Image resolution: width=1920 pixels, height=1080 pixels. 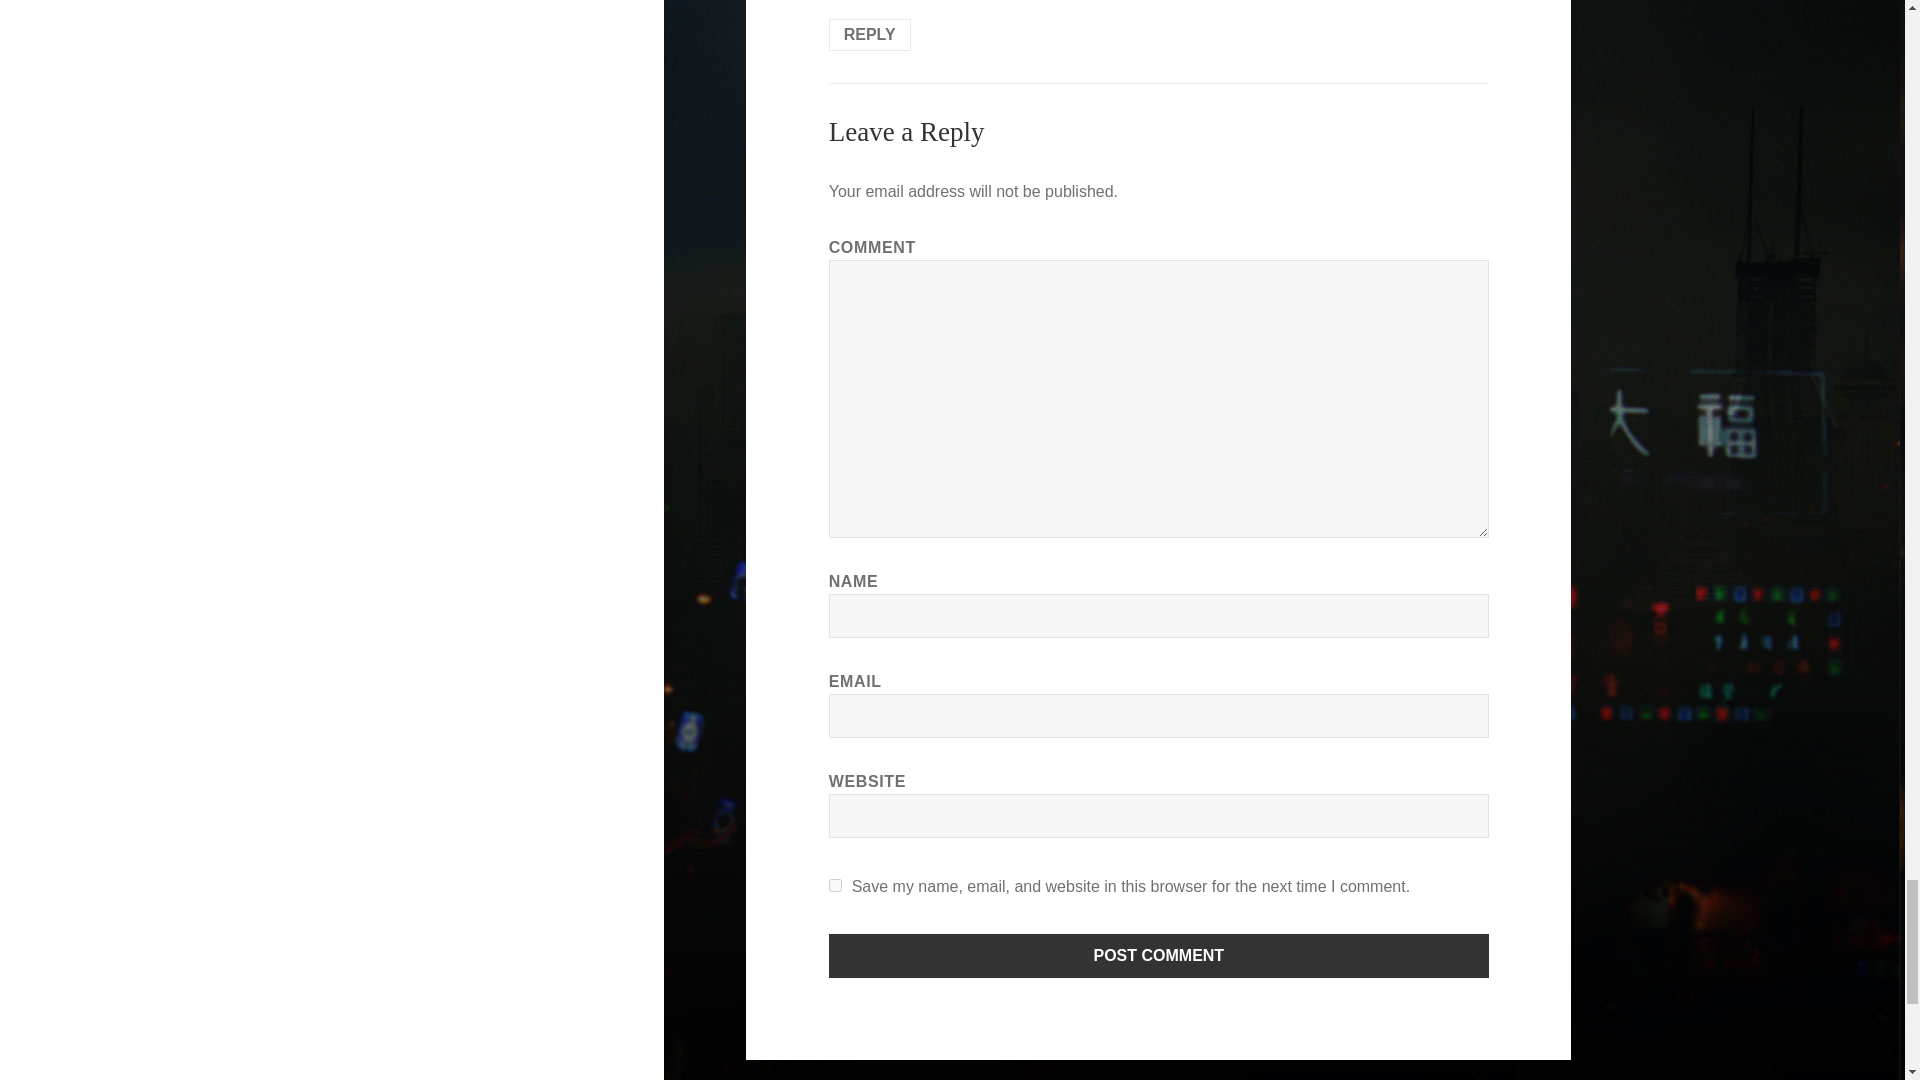 I want to click on yes, so click(x=836, y=886).